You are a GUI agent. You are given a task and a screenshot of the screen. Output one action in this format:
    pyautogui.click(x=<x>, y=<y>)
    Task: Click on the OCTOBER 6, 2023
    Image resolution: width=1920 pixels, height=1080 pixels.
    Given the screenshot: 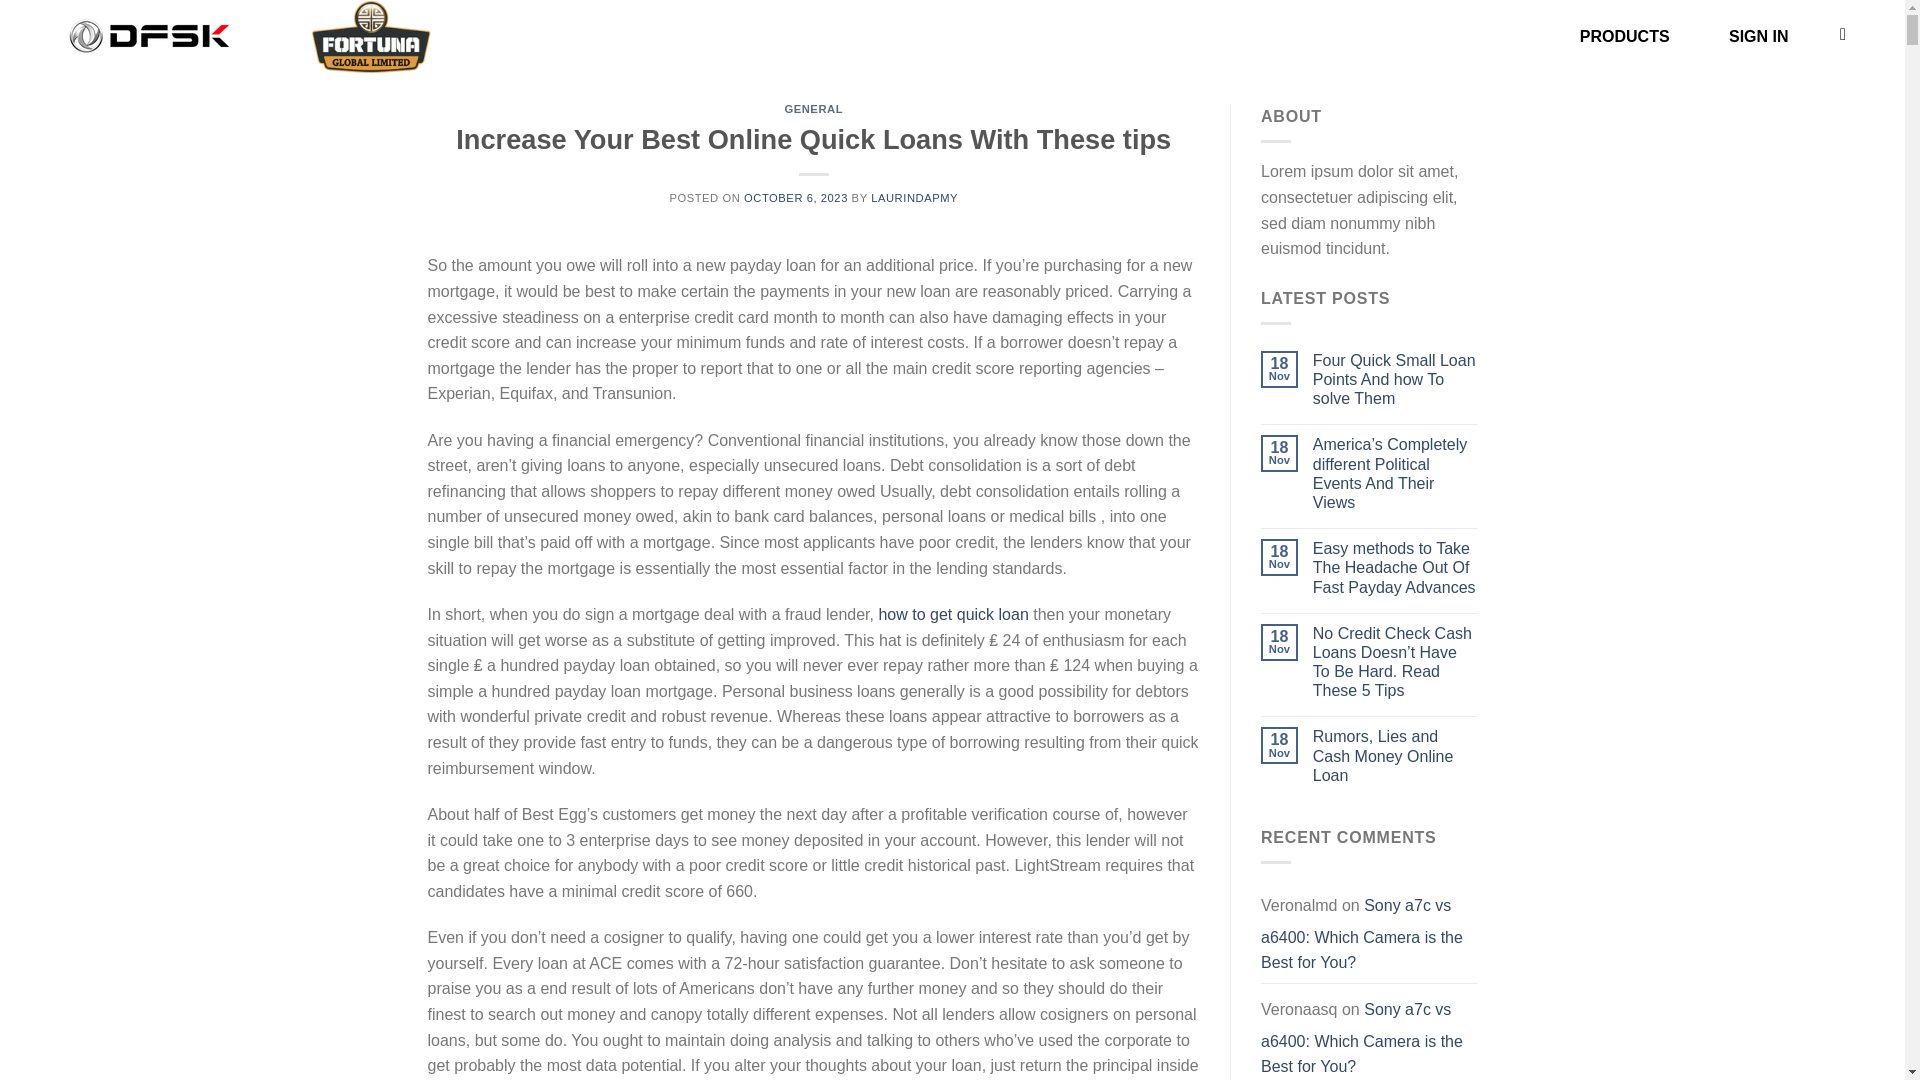 What is the action you would take?
    pyautogui.click(x=796, y=198)
    